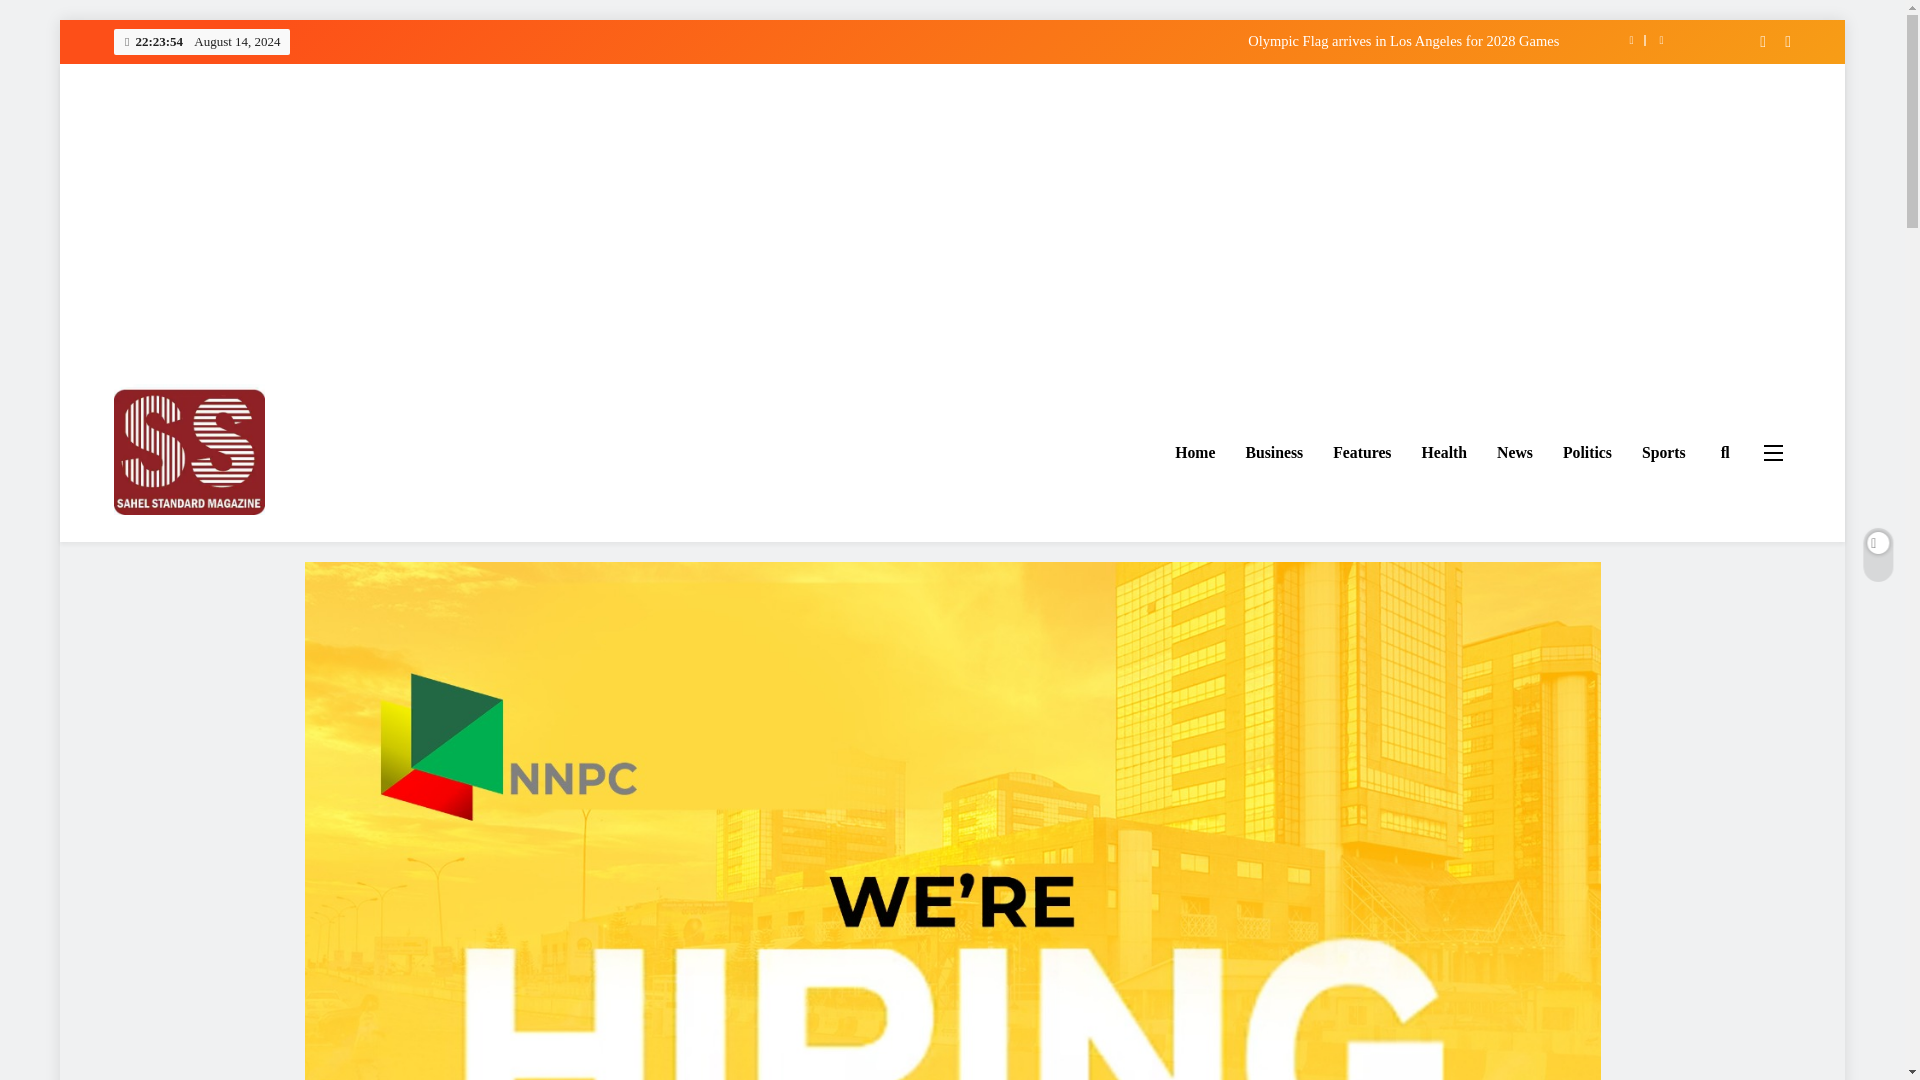 The image size is (1920, 1080). Describe the element at coordinates (1004, 40) in the screenshot. I see `Olympic Flag arrives in Los Angeles for 2028 Games` at that location.